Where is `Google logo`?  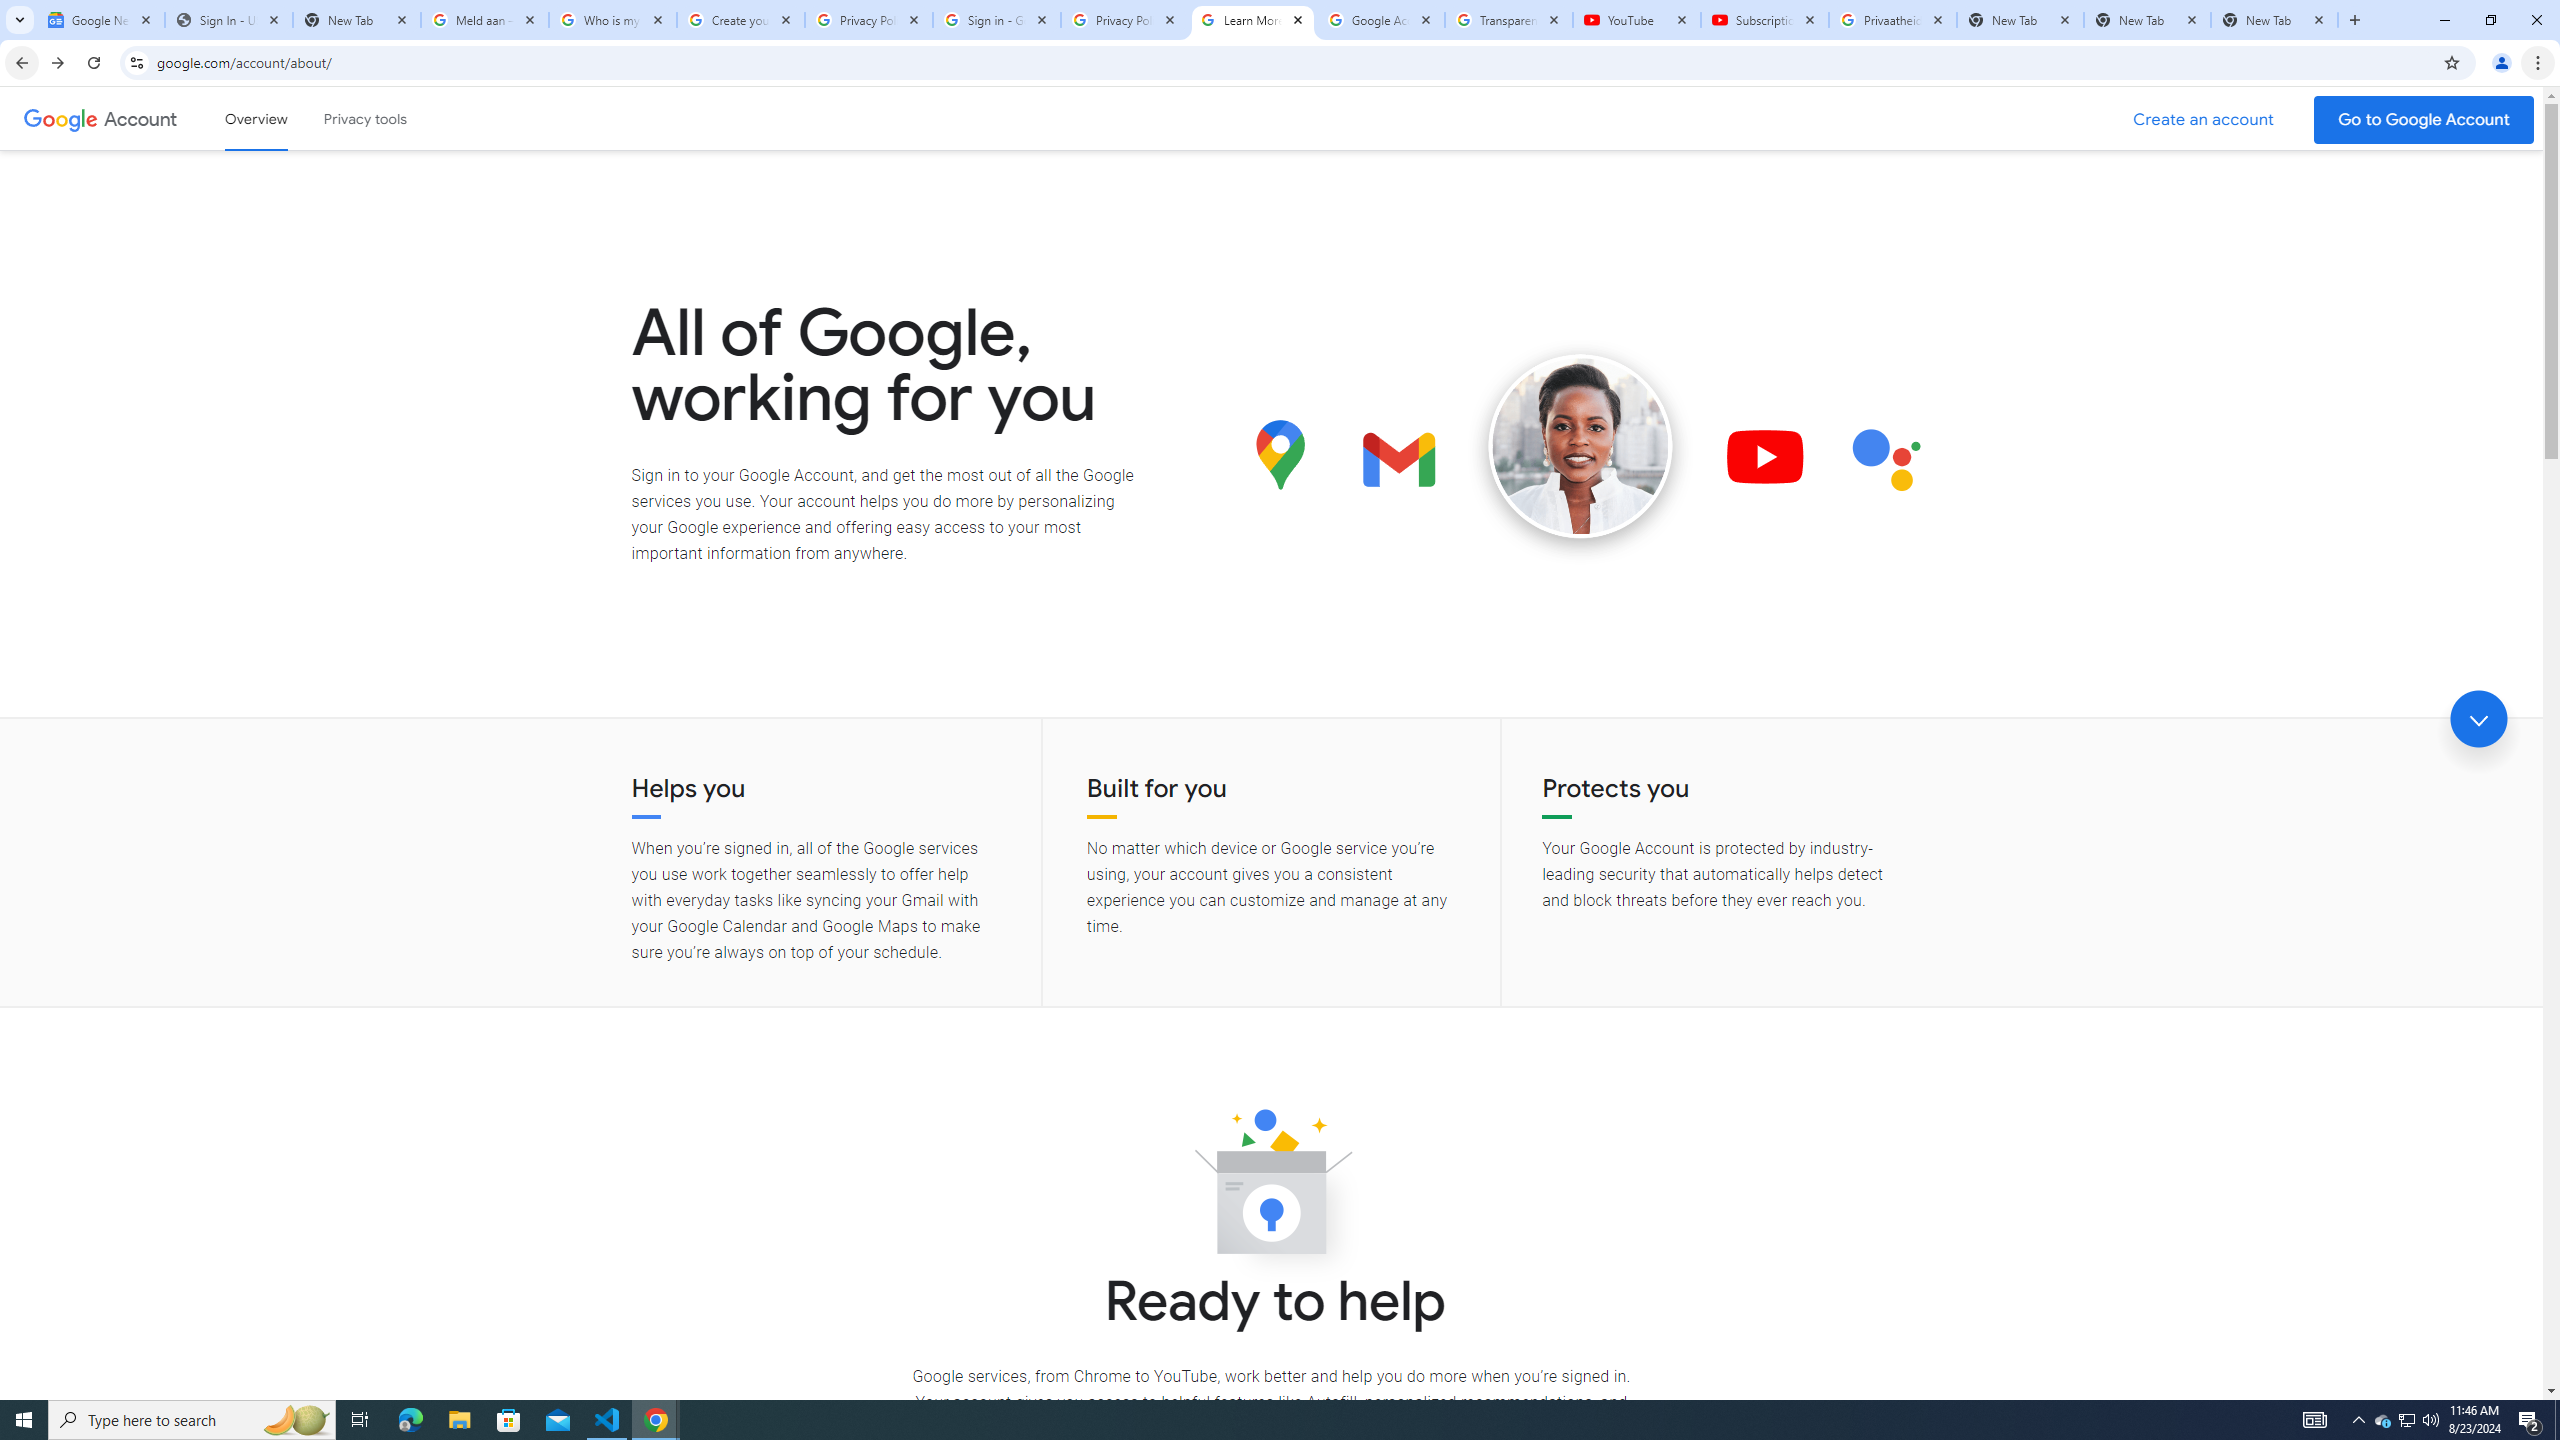
Google logo is located at coordinates (60, 118).